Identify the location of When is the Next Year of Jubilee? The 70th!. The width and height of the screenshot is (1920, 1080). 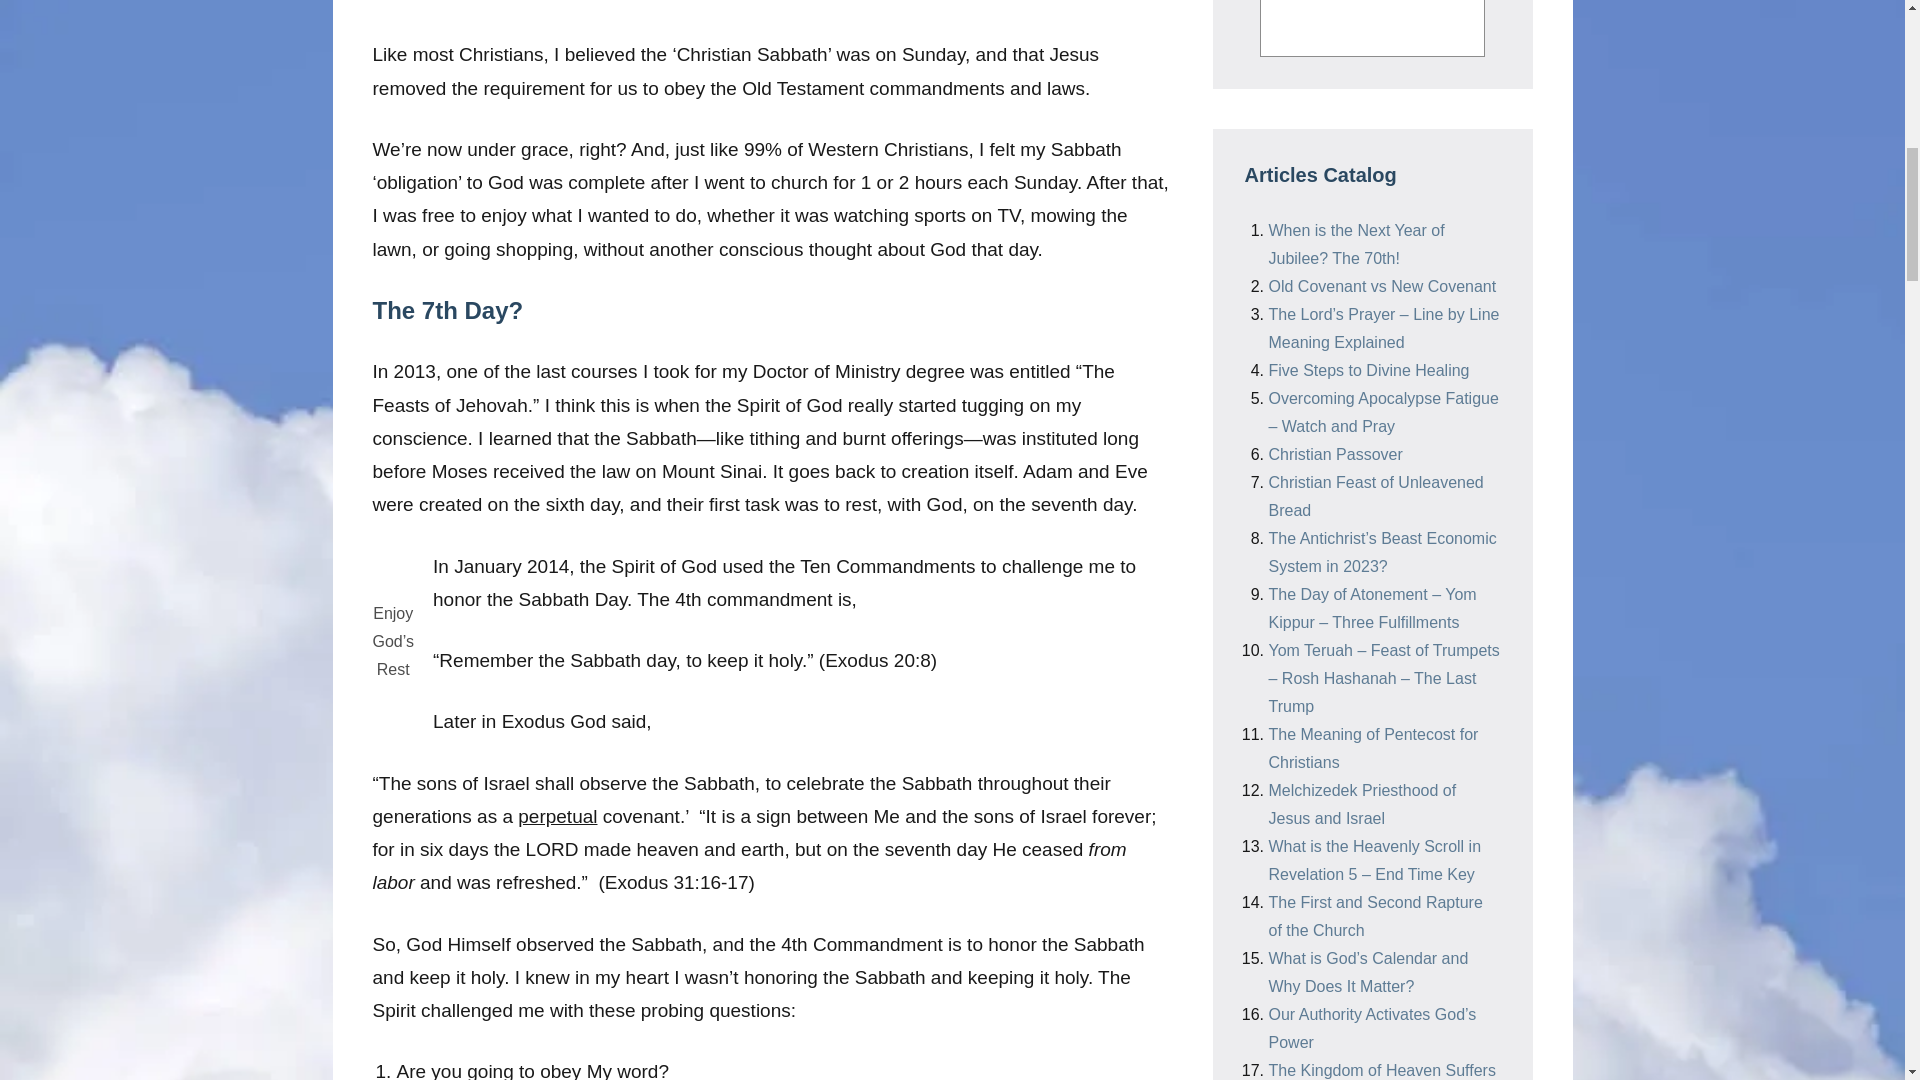
(1355, 244).